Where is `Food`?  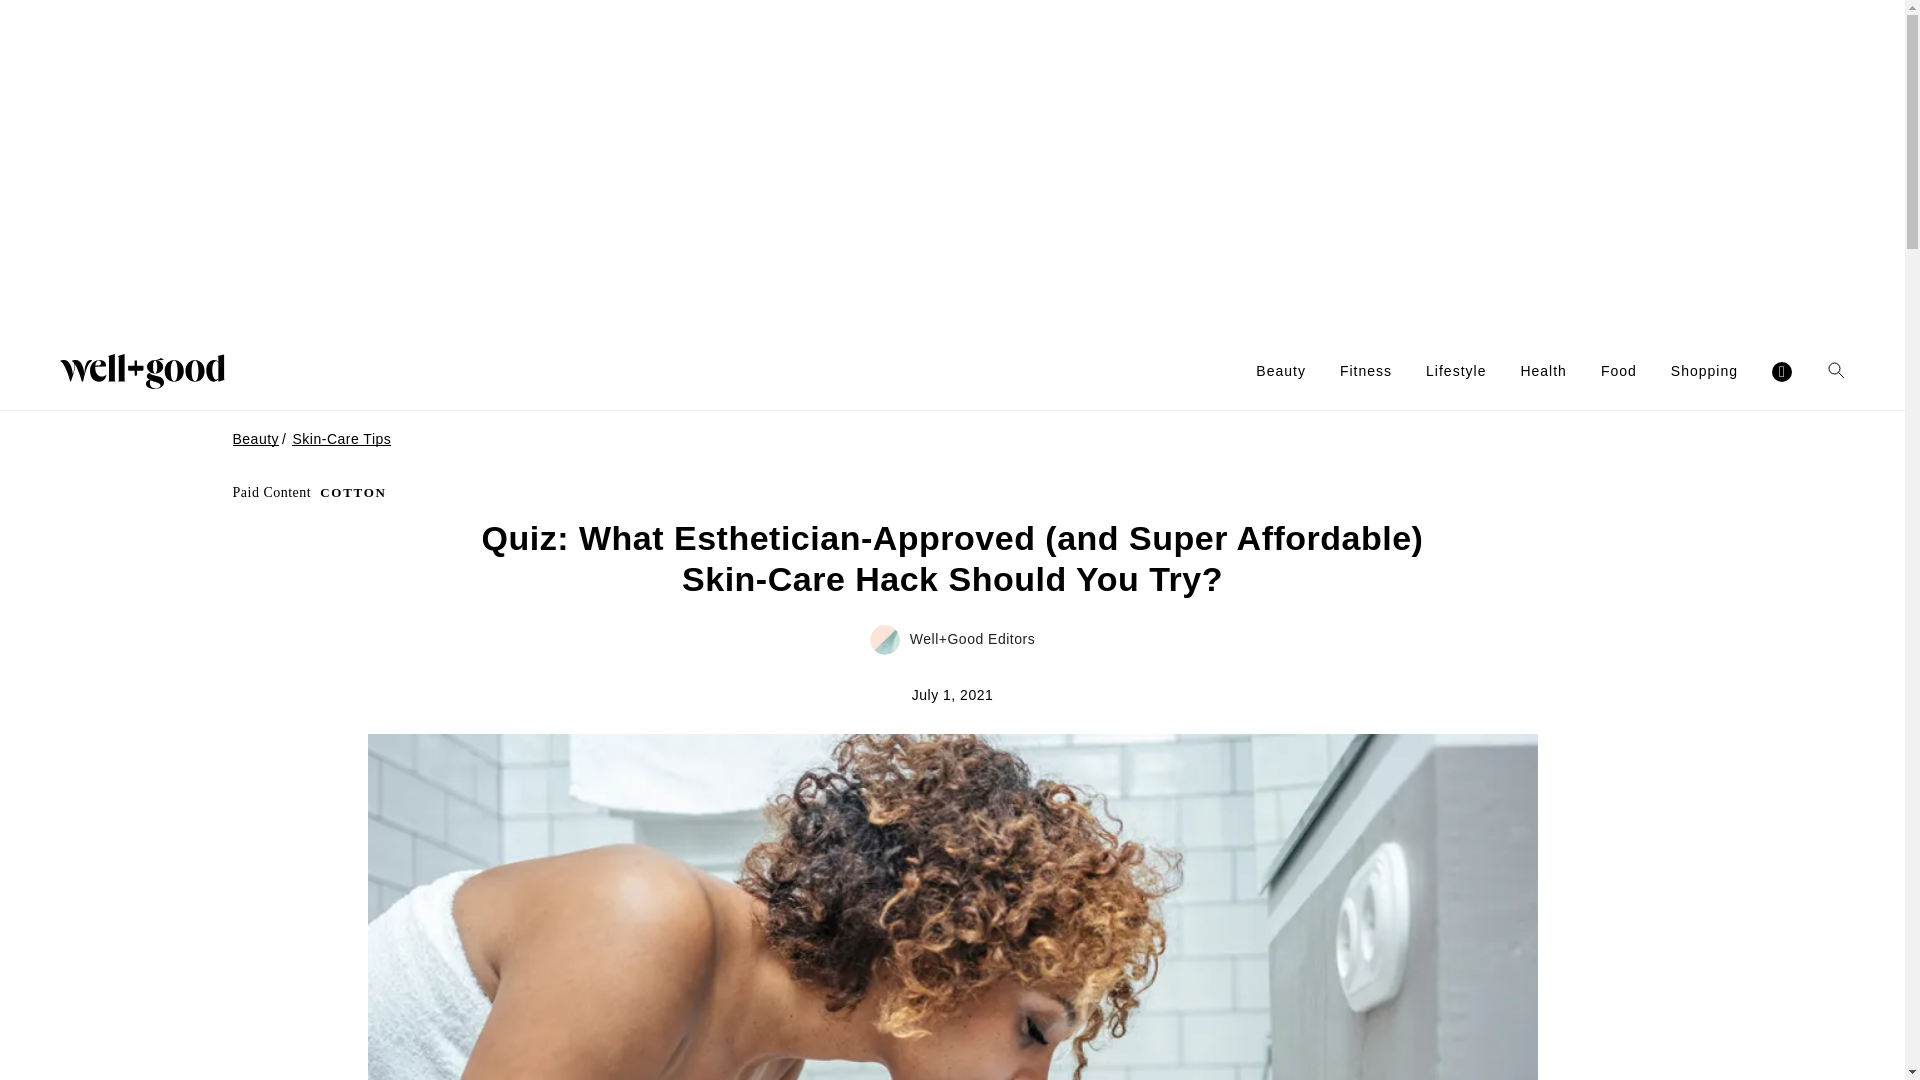 Food is located at coordinates (1619, 371).